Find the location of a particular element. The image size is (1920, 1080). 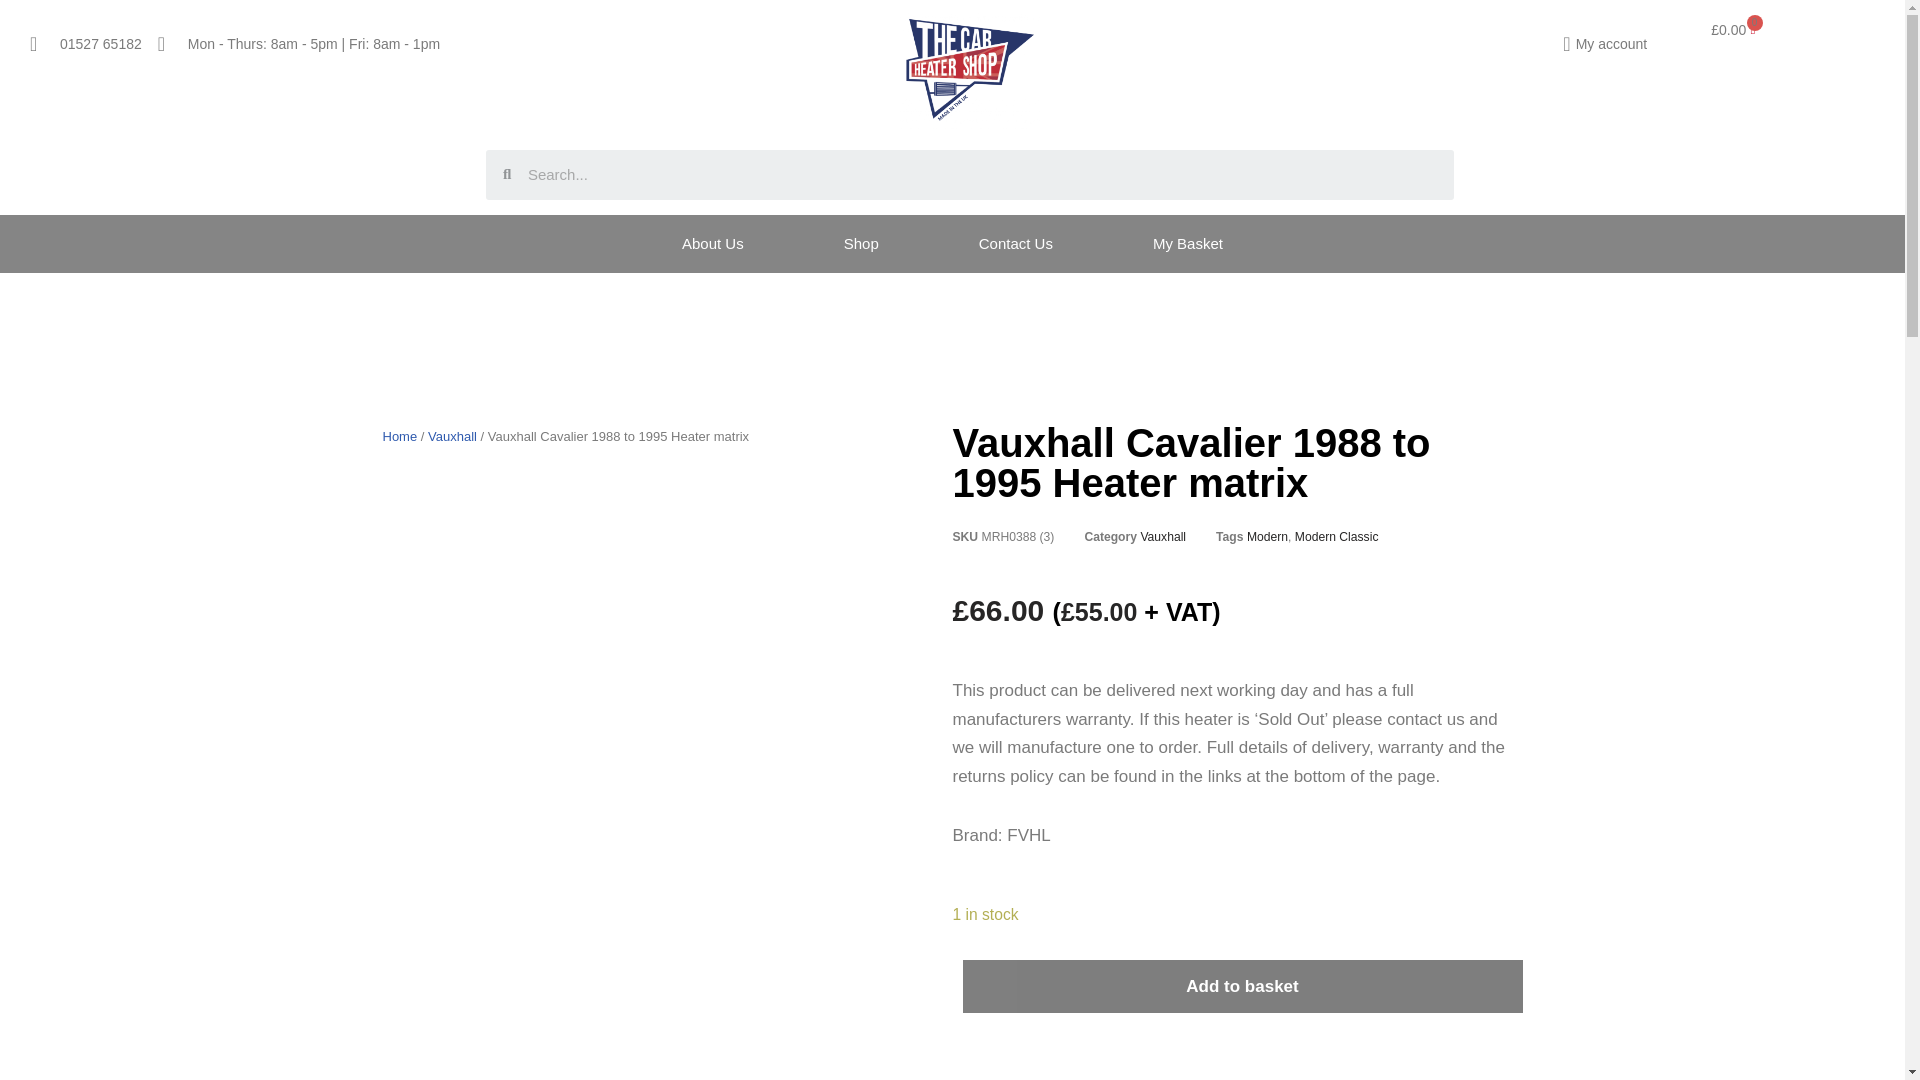

Home is located at coordinates (399, 436).